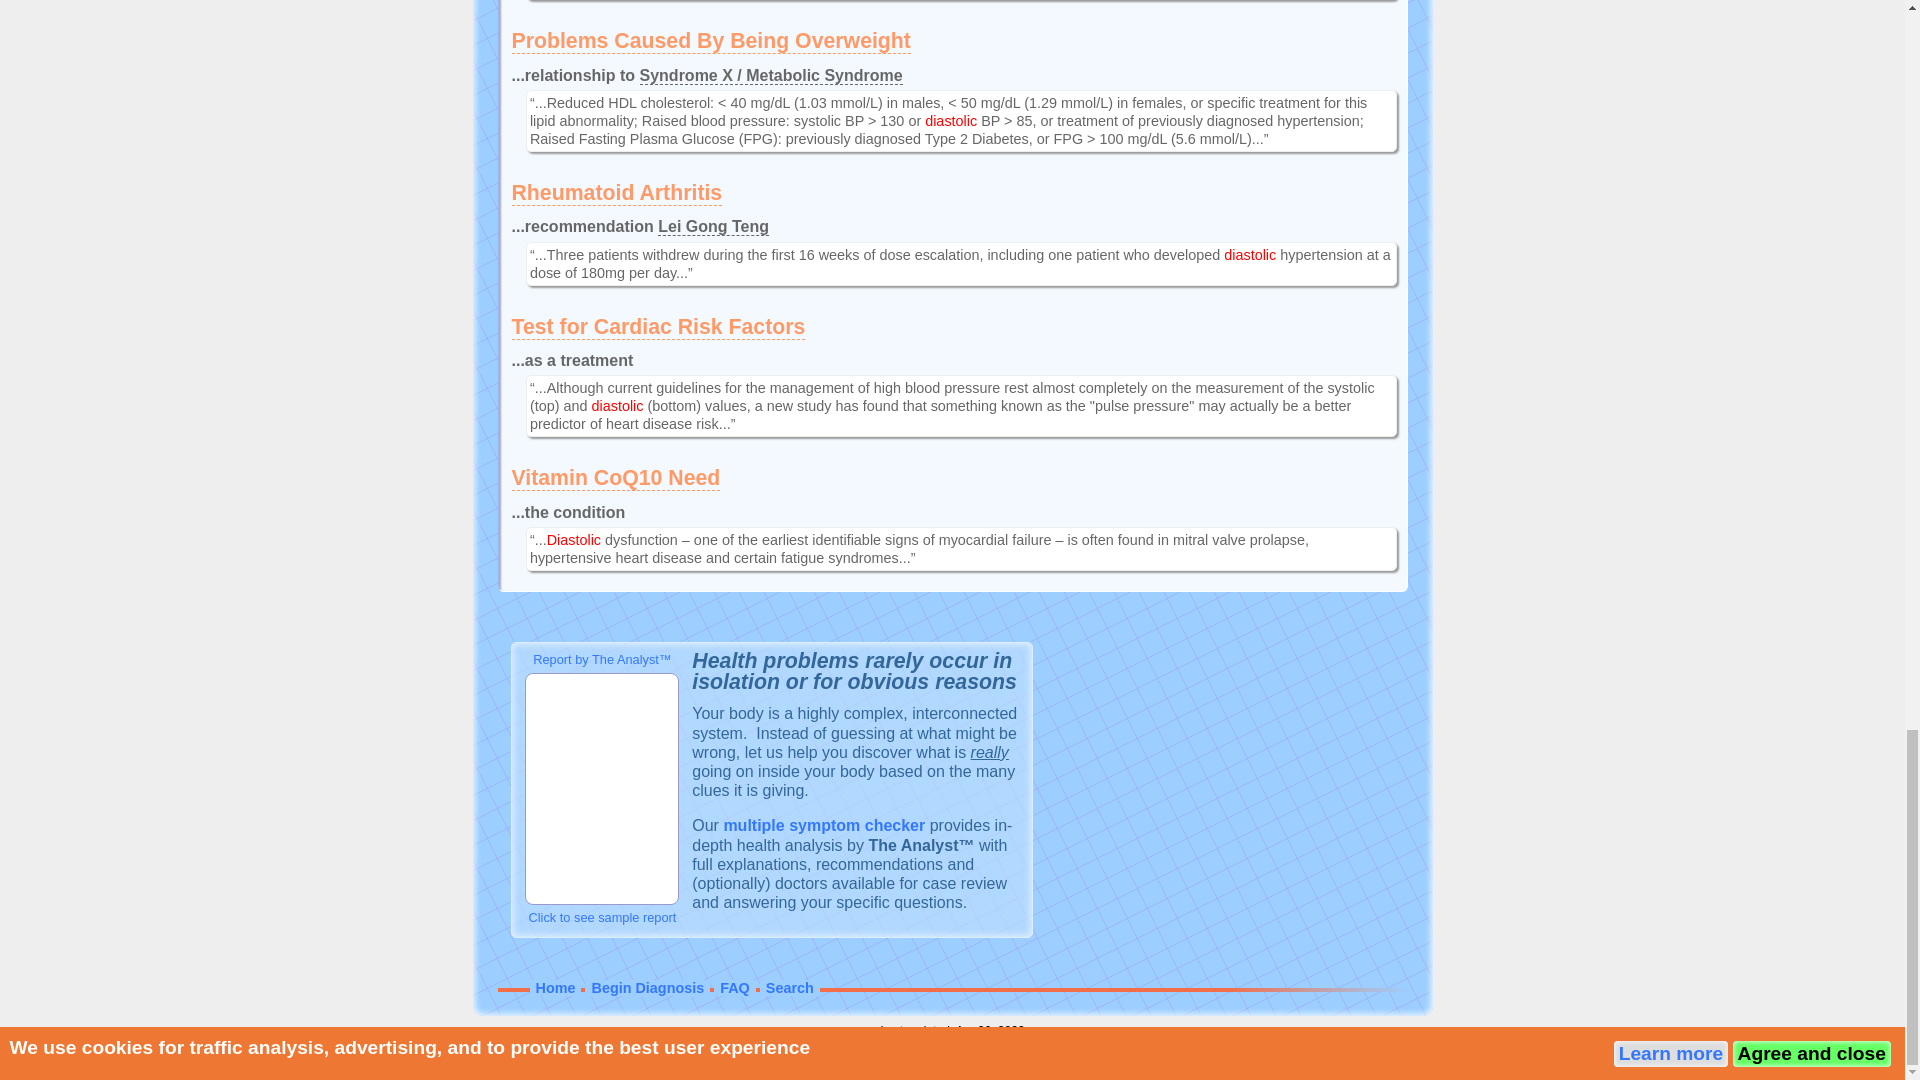 The width and height of the screenshot is (1920, 1080). Describe the element at coordinates (659, 328) in the screenshot. I see `Test for Cardiac Risk Factors` at that location.